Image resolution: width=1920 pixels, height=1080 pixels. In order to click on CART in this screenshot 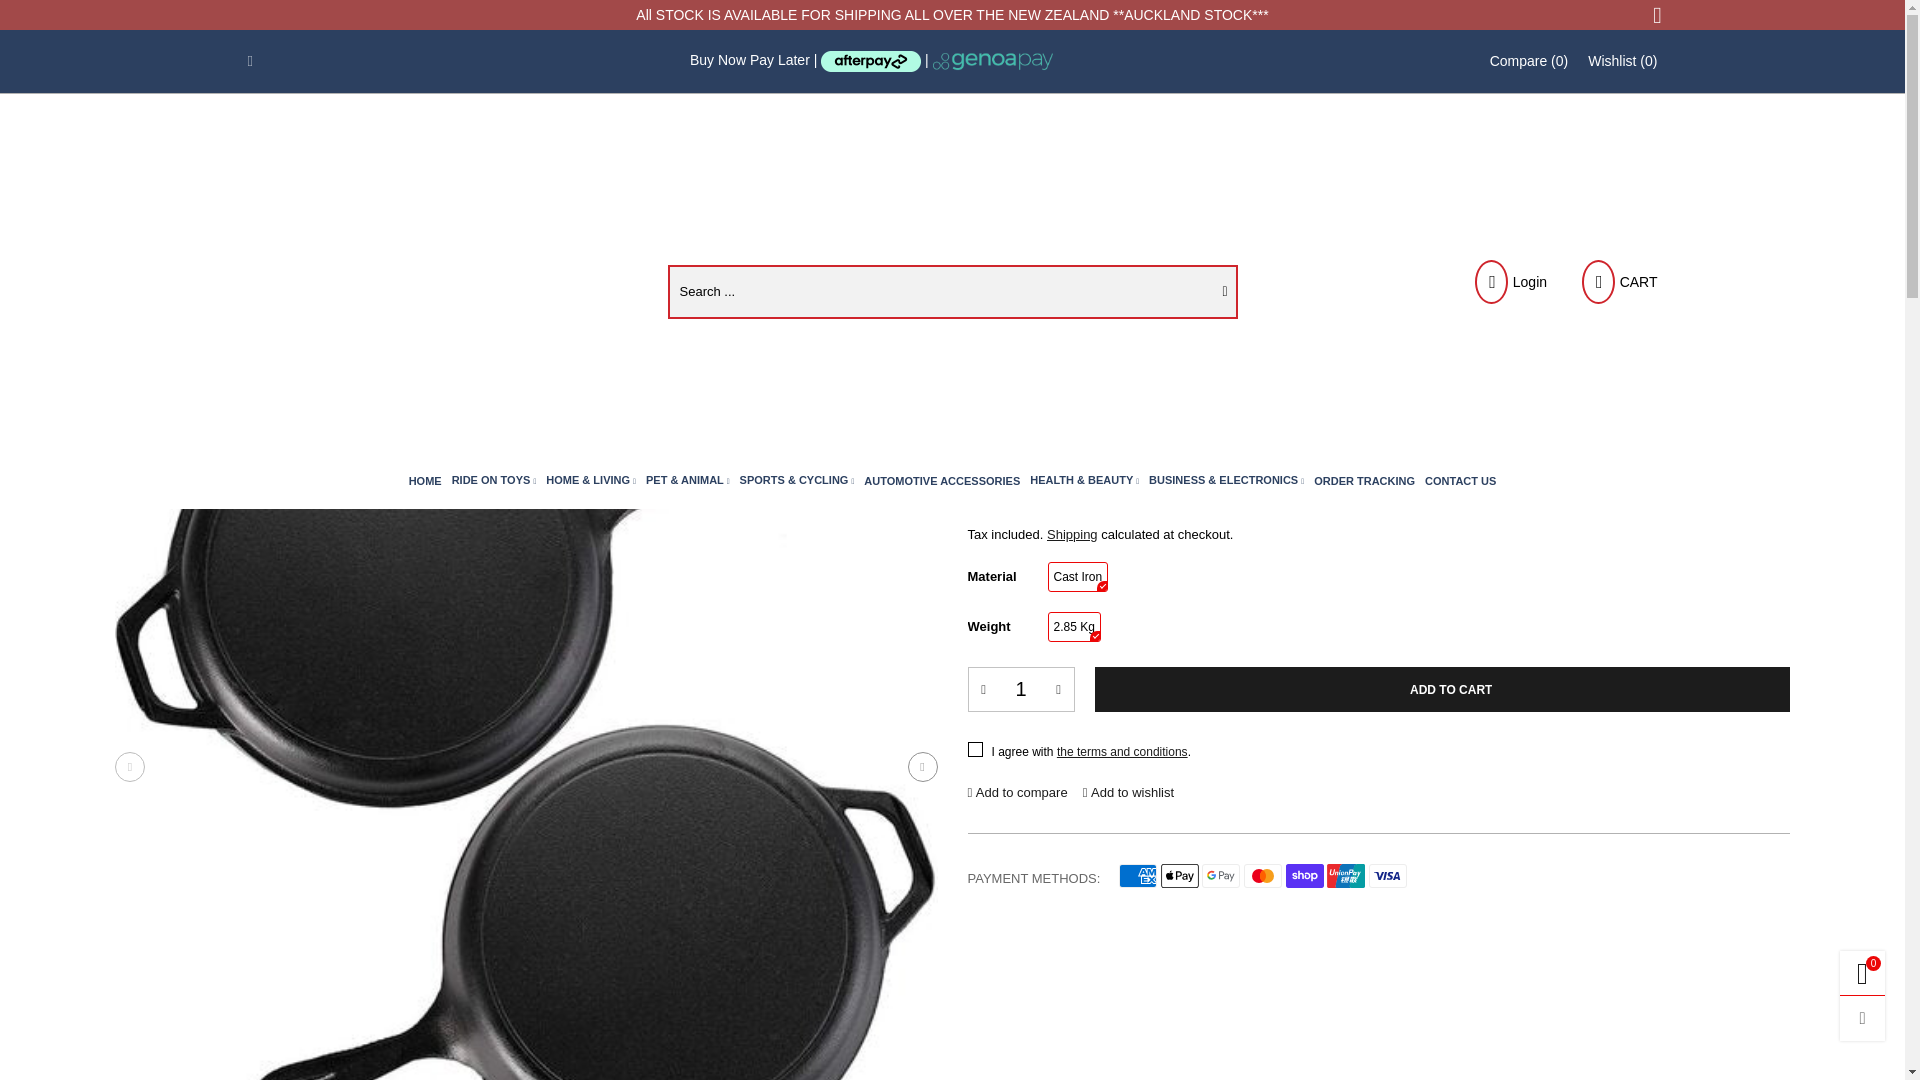, I will do `click(1617, 282)`.